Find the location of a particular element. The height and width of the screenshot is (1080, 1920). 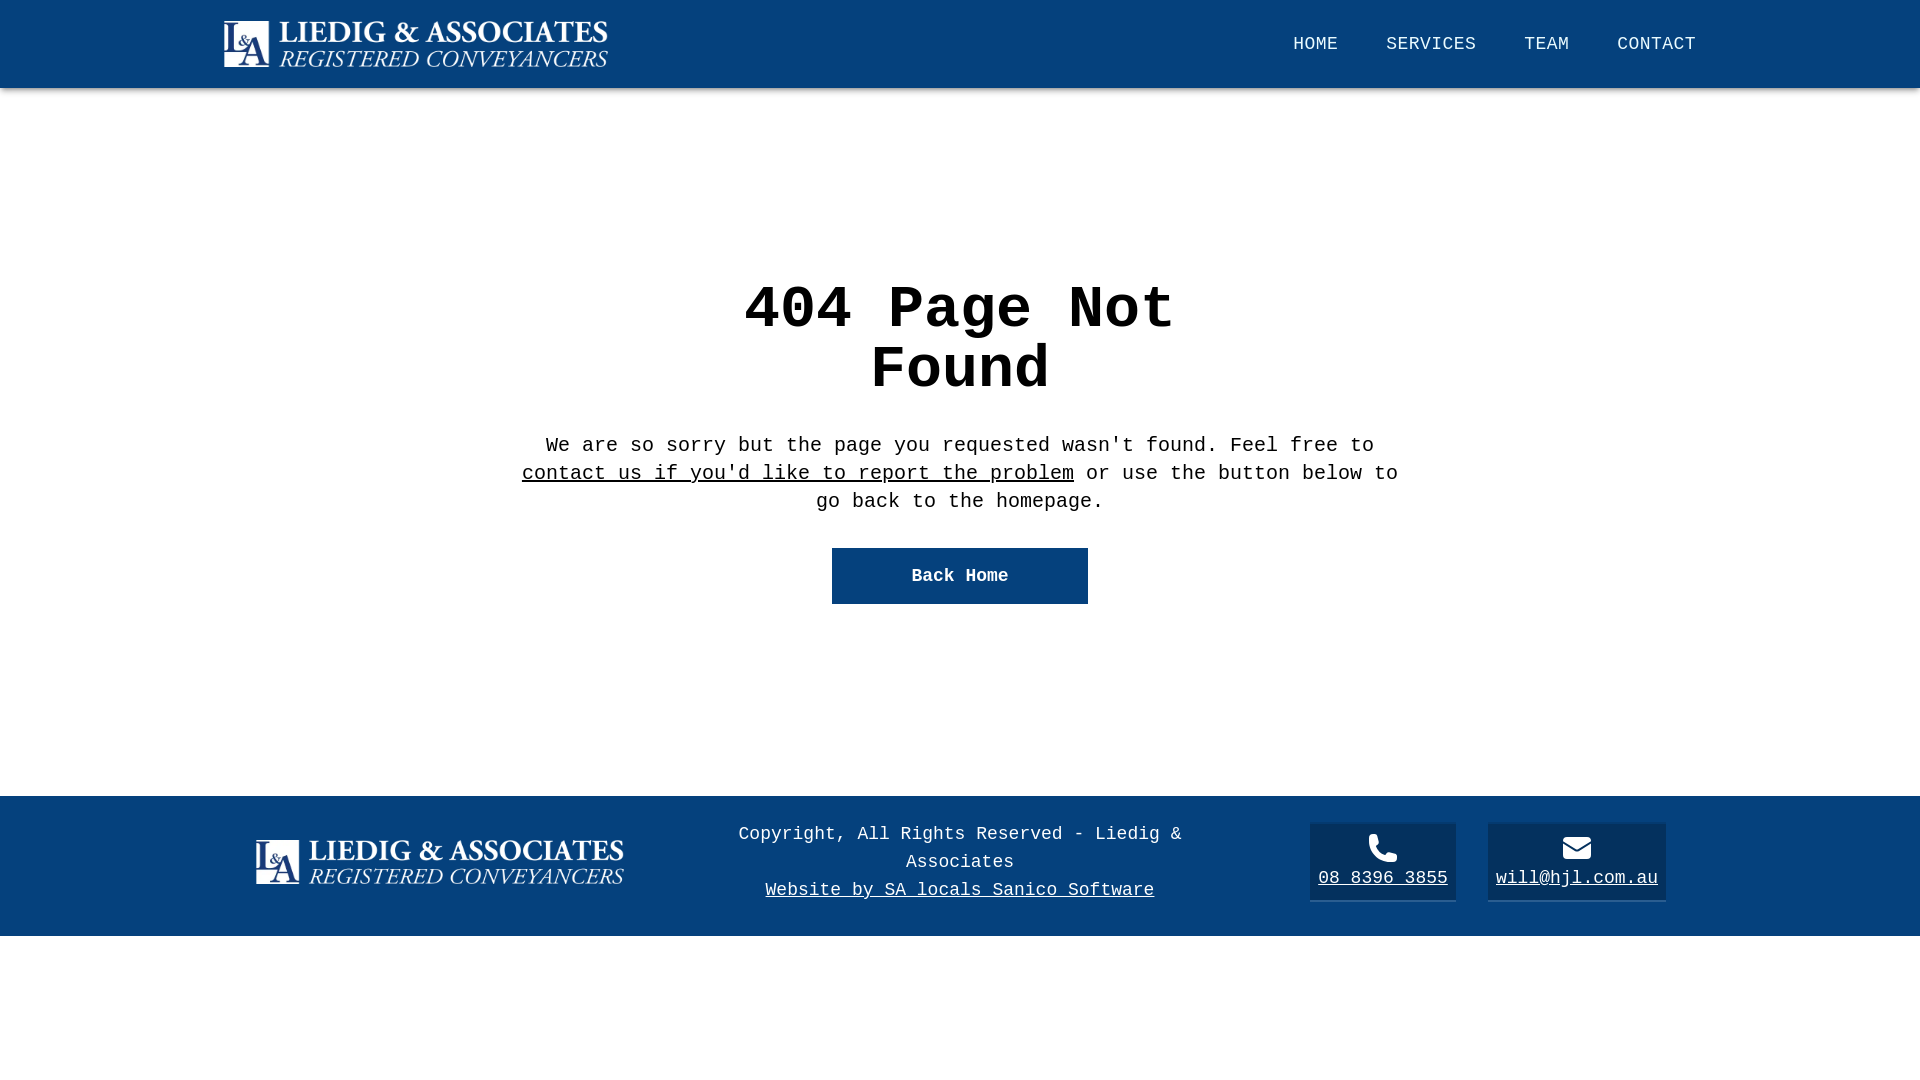

will@hjl.com.au is located at coordinates (1577, 862).